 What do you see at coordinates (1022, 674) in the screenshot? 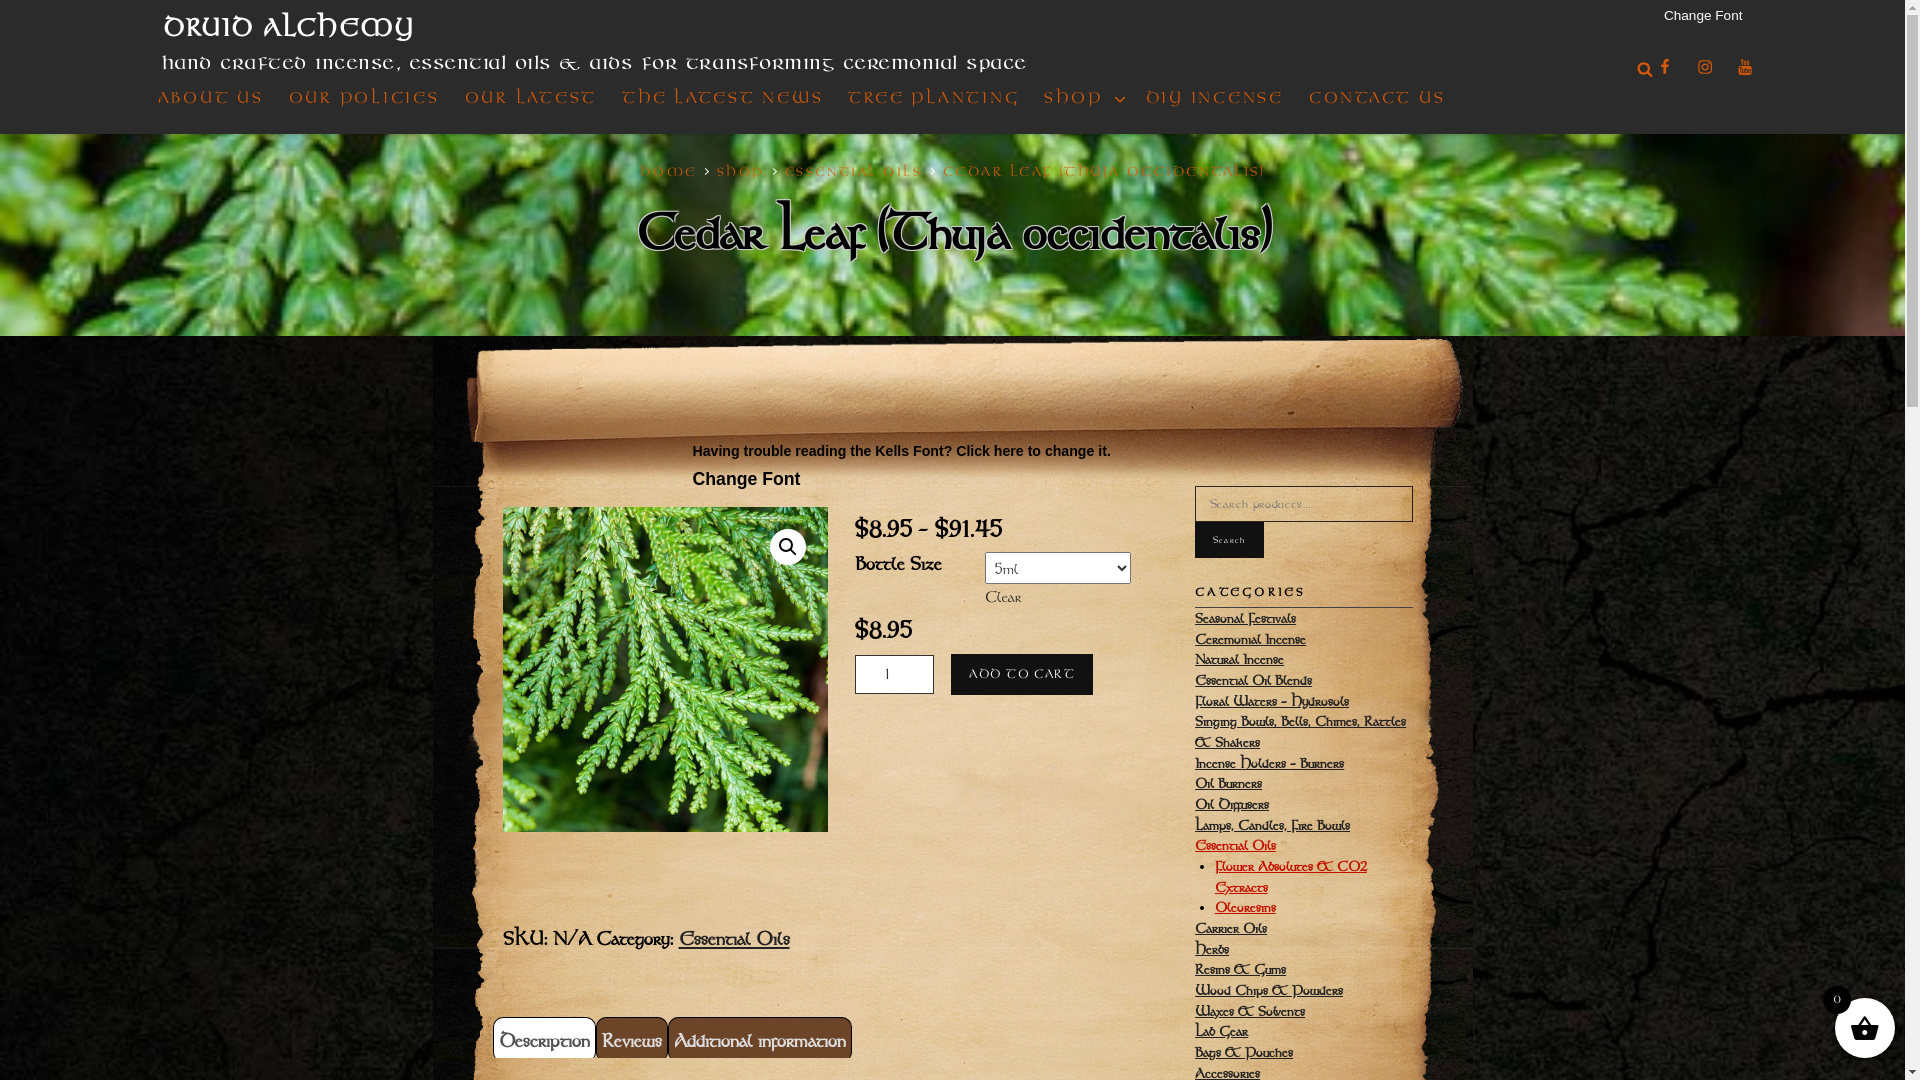
I see `ADD TO CART` at bounding box center [1022, 674].